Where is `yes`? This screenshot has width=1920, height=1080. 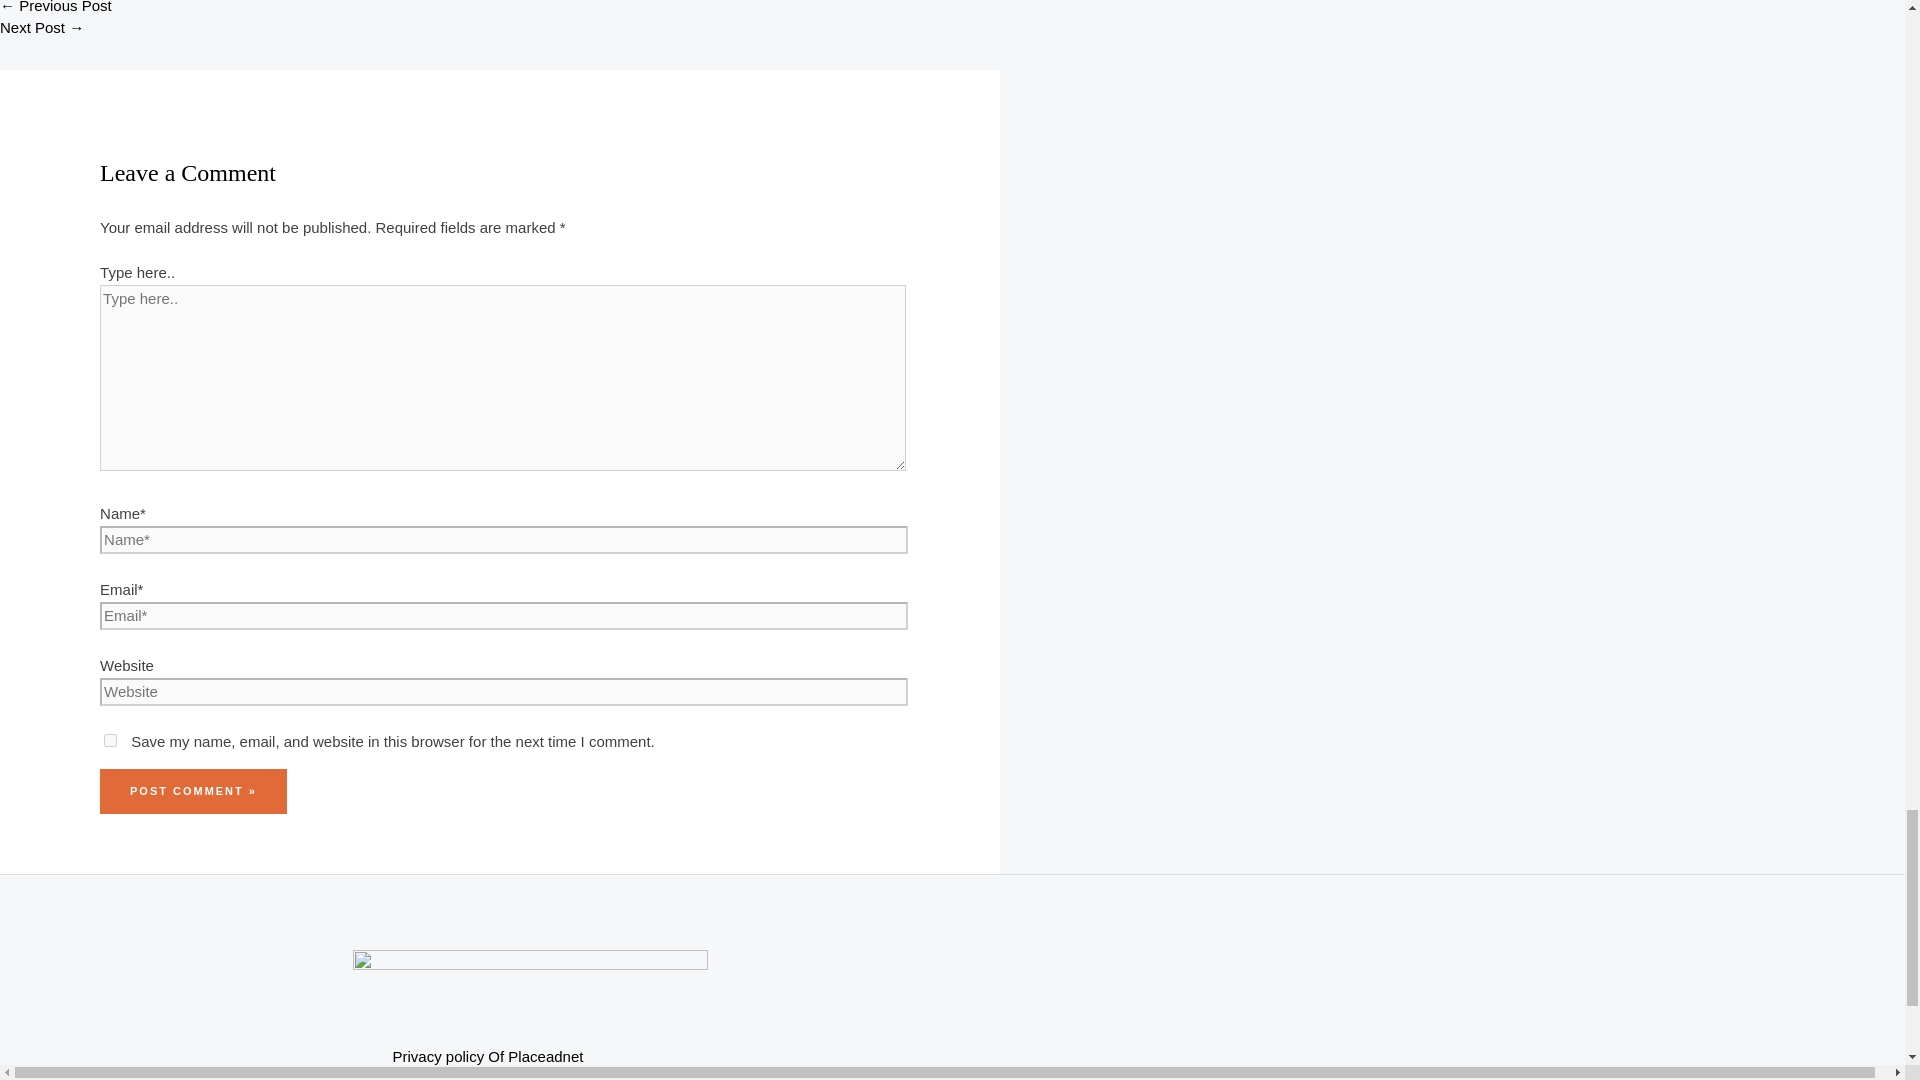 yes is located at coordinates (110, 740).